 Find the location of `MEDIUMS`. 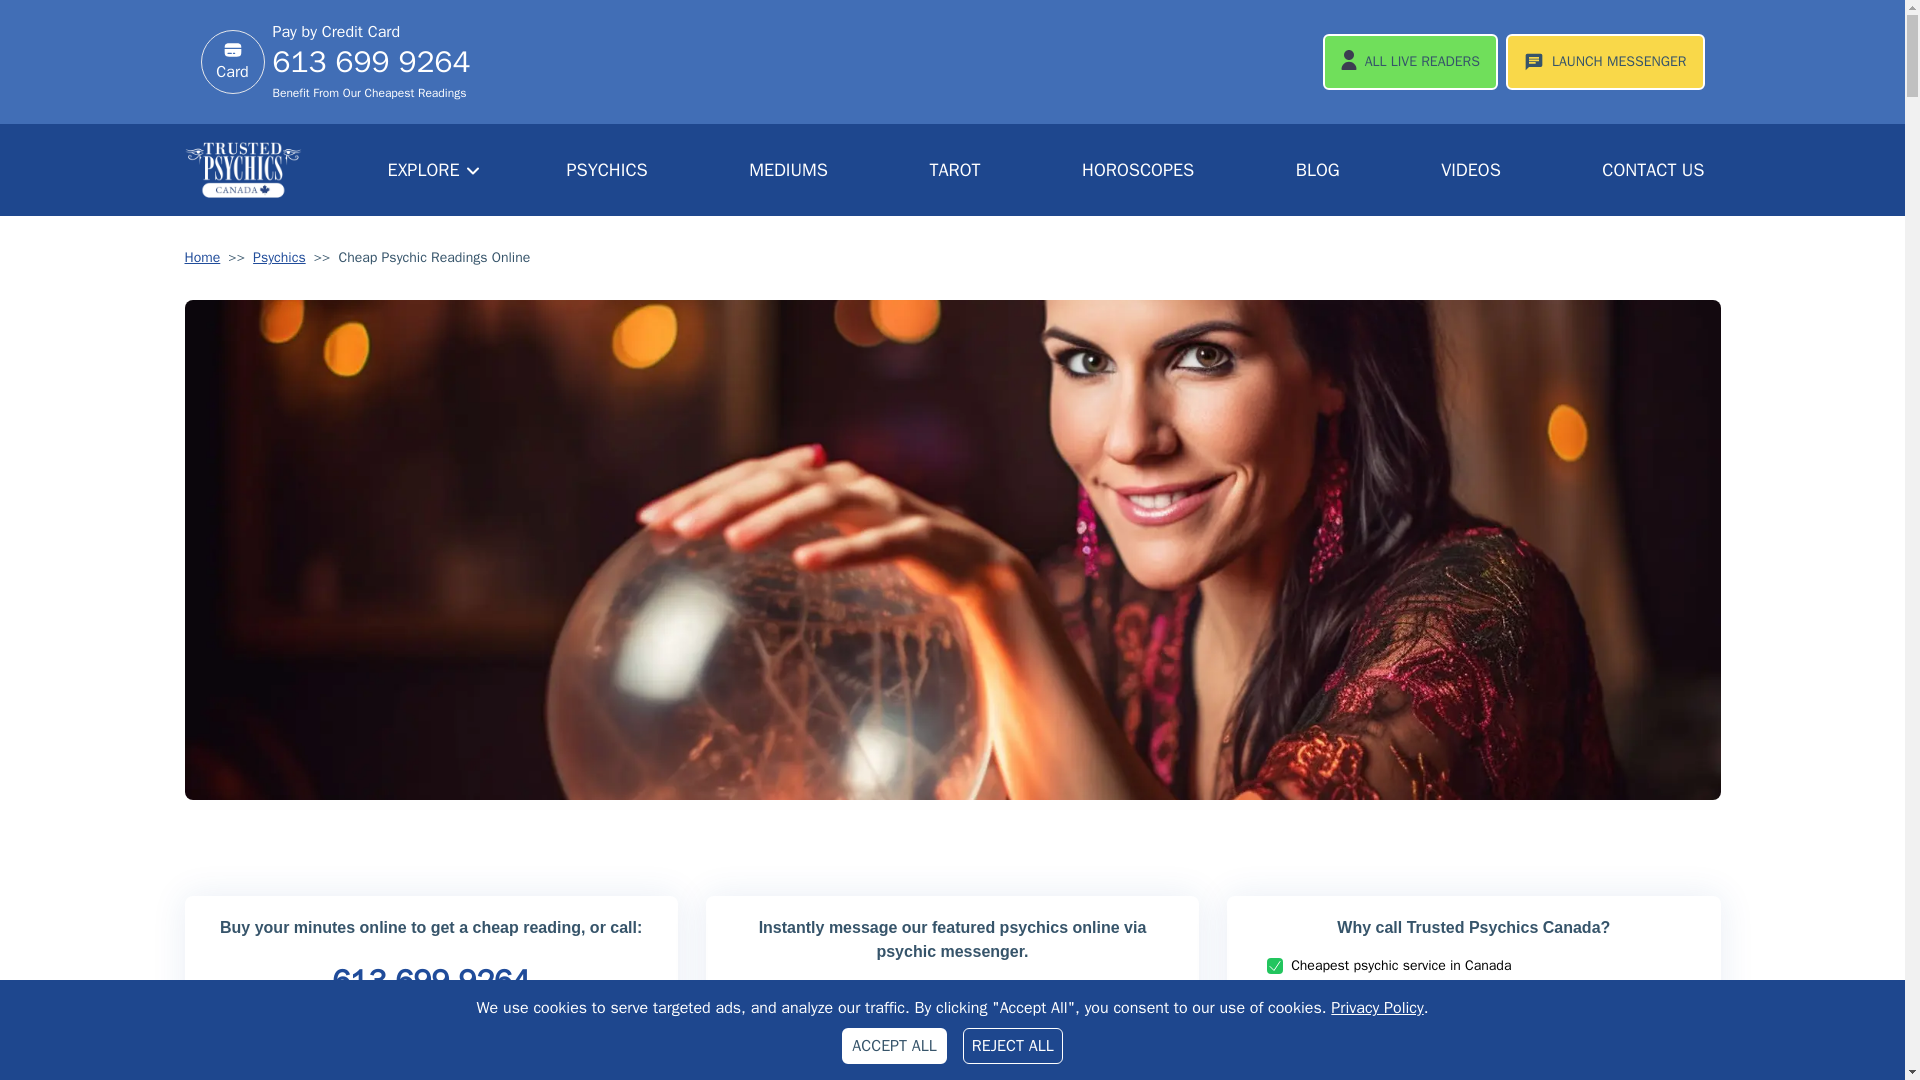

MEDIUMS is located at coordinates (788, 170).